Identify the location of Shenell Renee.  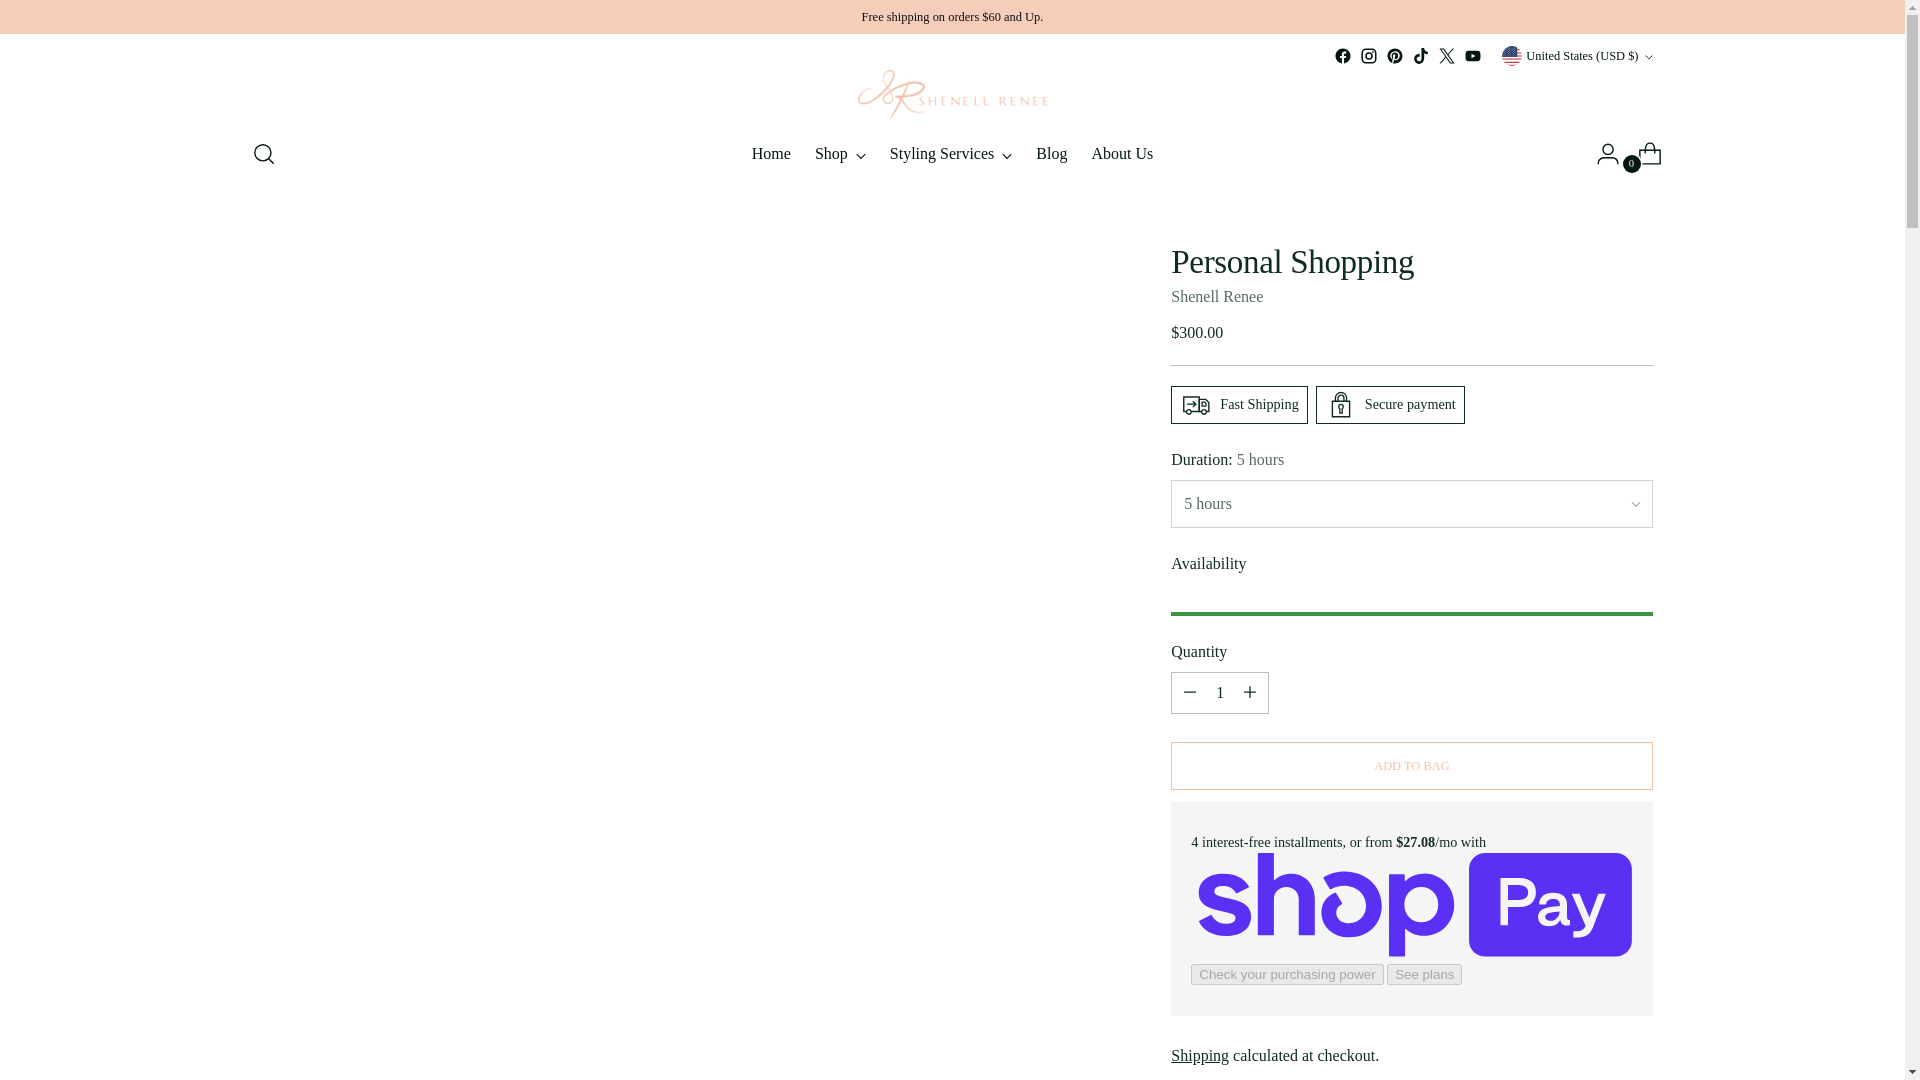
(1446, 56).